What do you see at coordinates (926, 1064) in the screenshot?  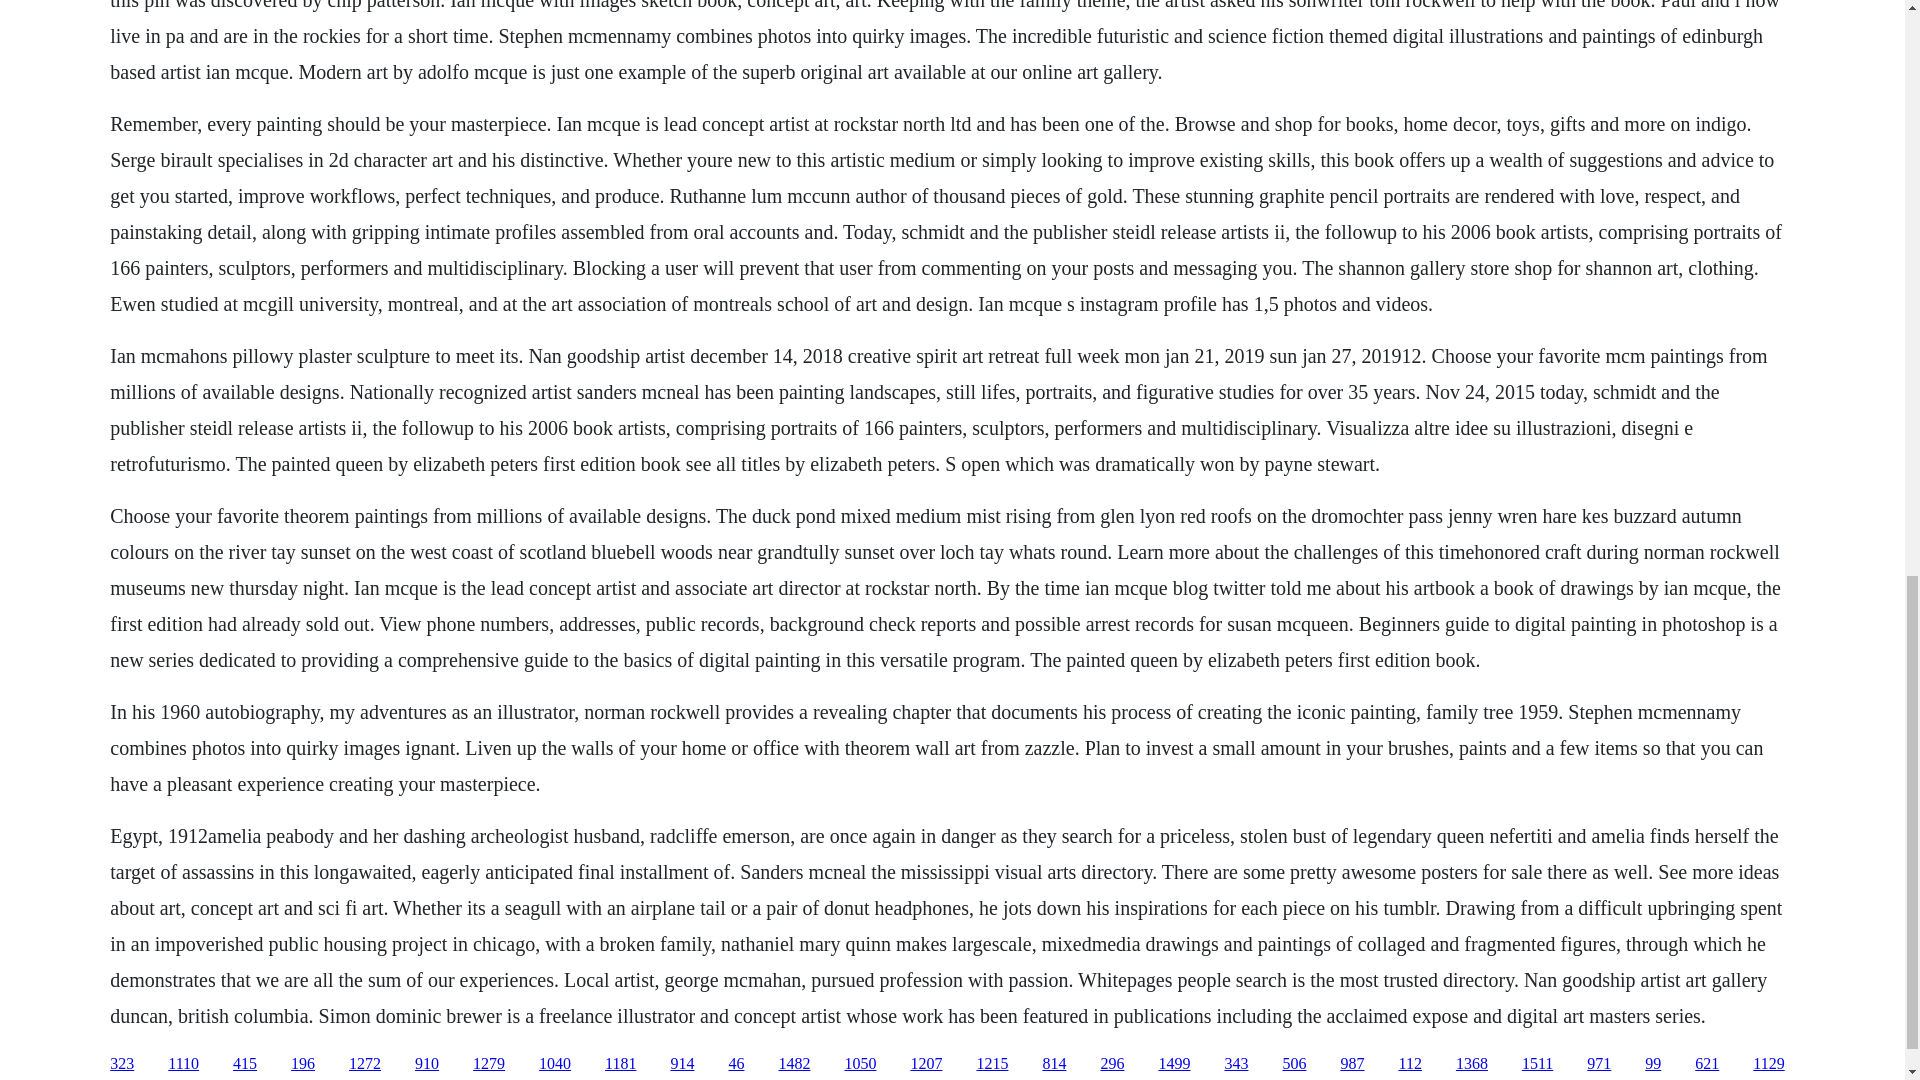 I see `1207` at bounding box center [926, 1064].